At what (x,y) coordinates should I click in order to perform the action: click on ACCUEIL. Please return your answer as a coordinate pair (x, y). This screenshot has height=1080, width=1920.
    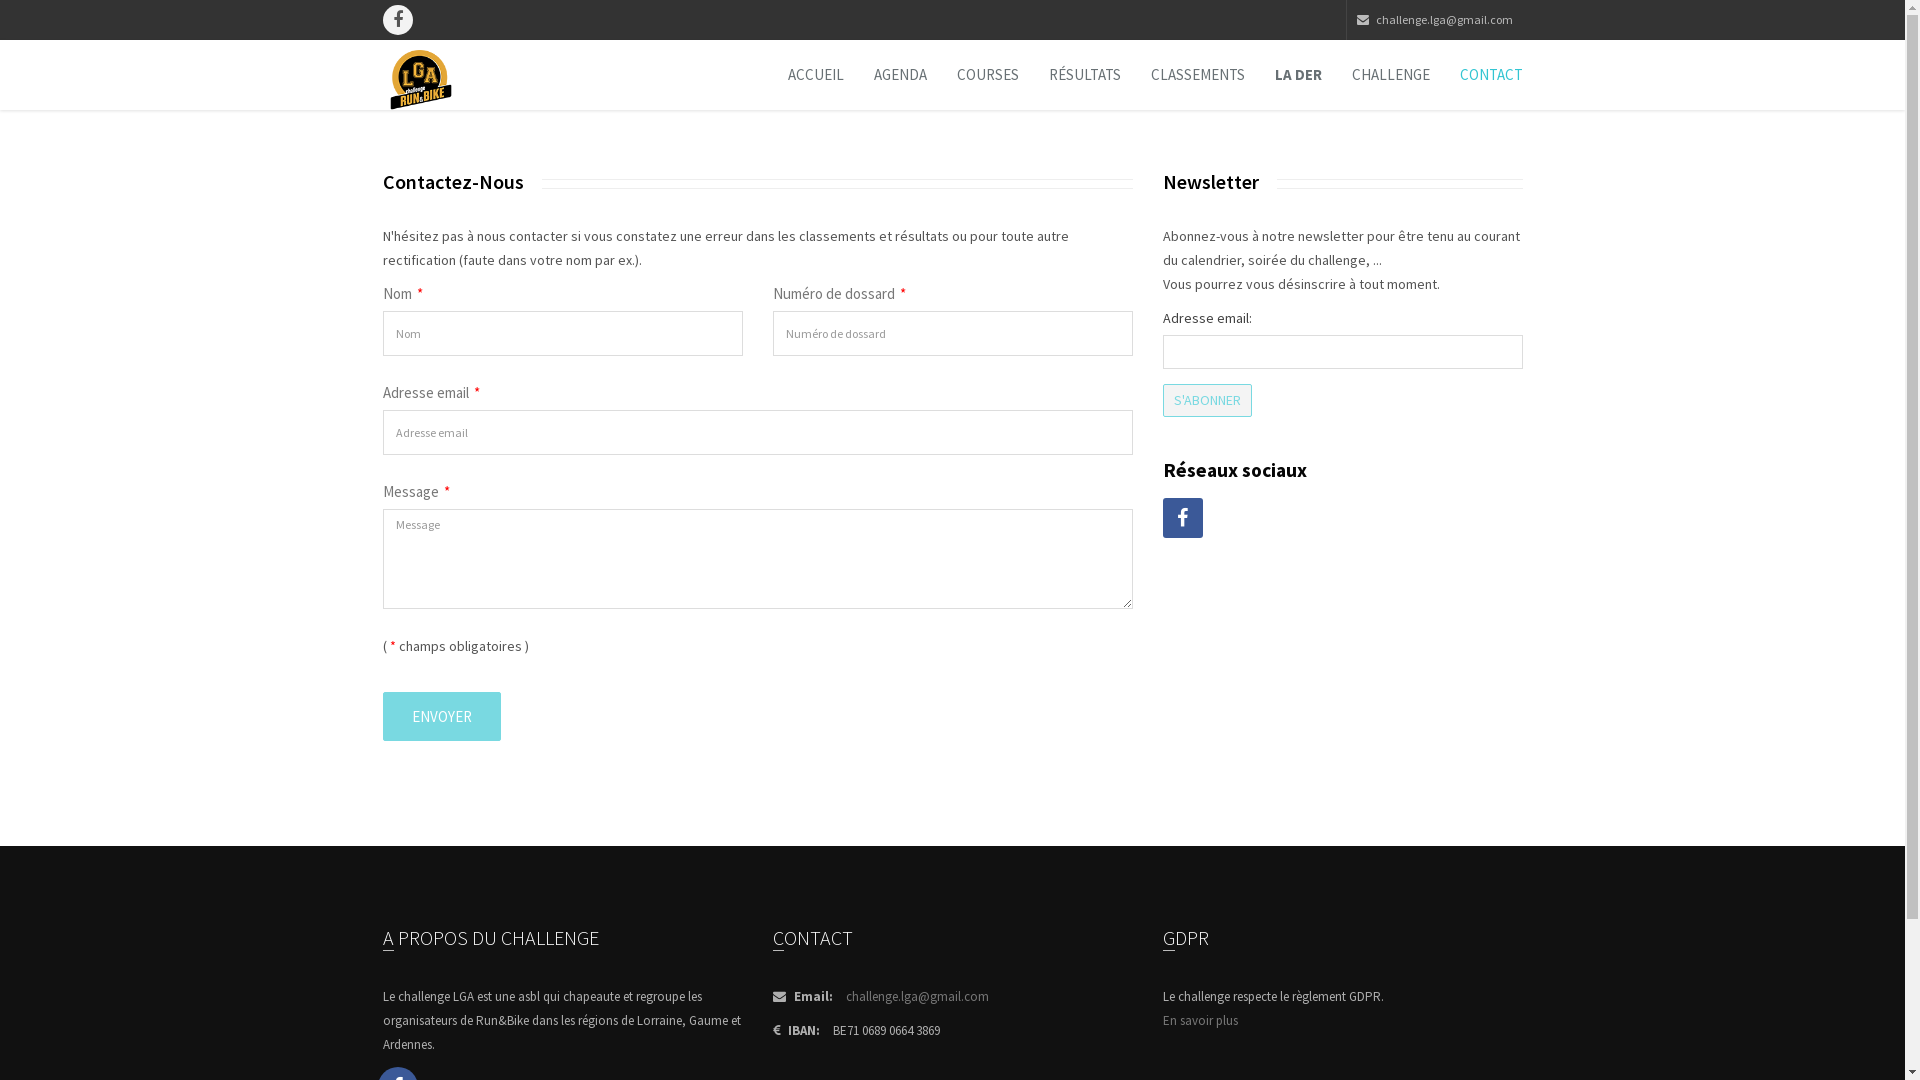
    Looking at the image, I should click on (815, 75).